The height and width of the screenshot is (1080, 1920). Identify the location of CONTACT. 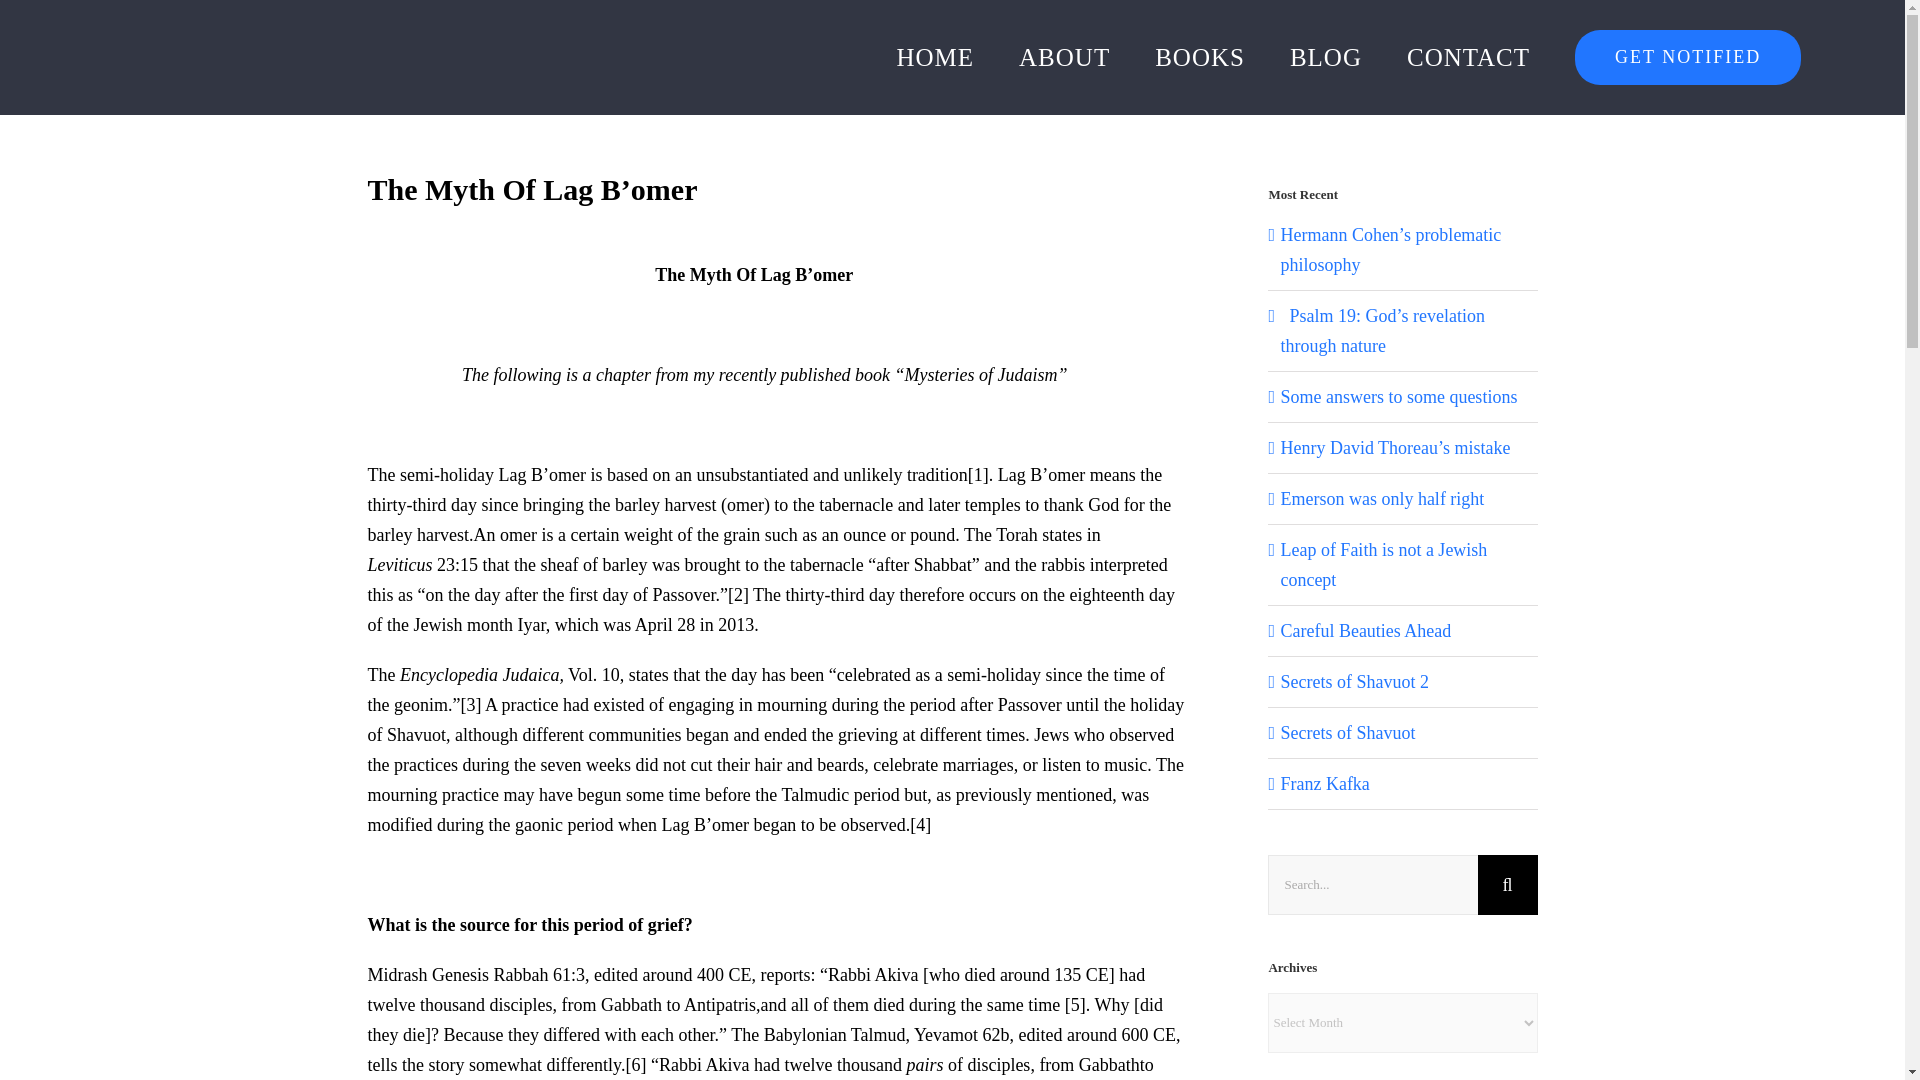
(1468, 57).